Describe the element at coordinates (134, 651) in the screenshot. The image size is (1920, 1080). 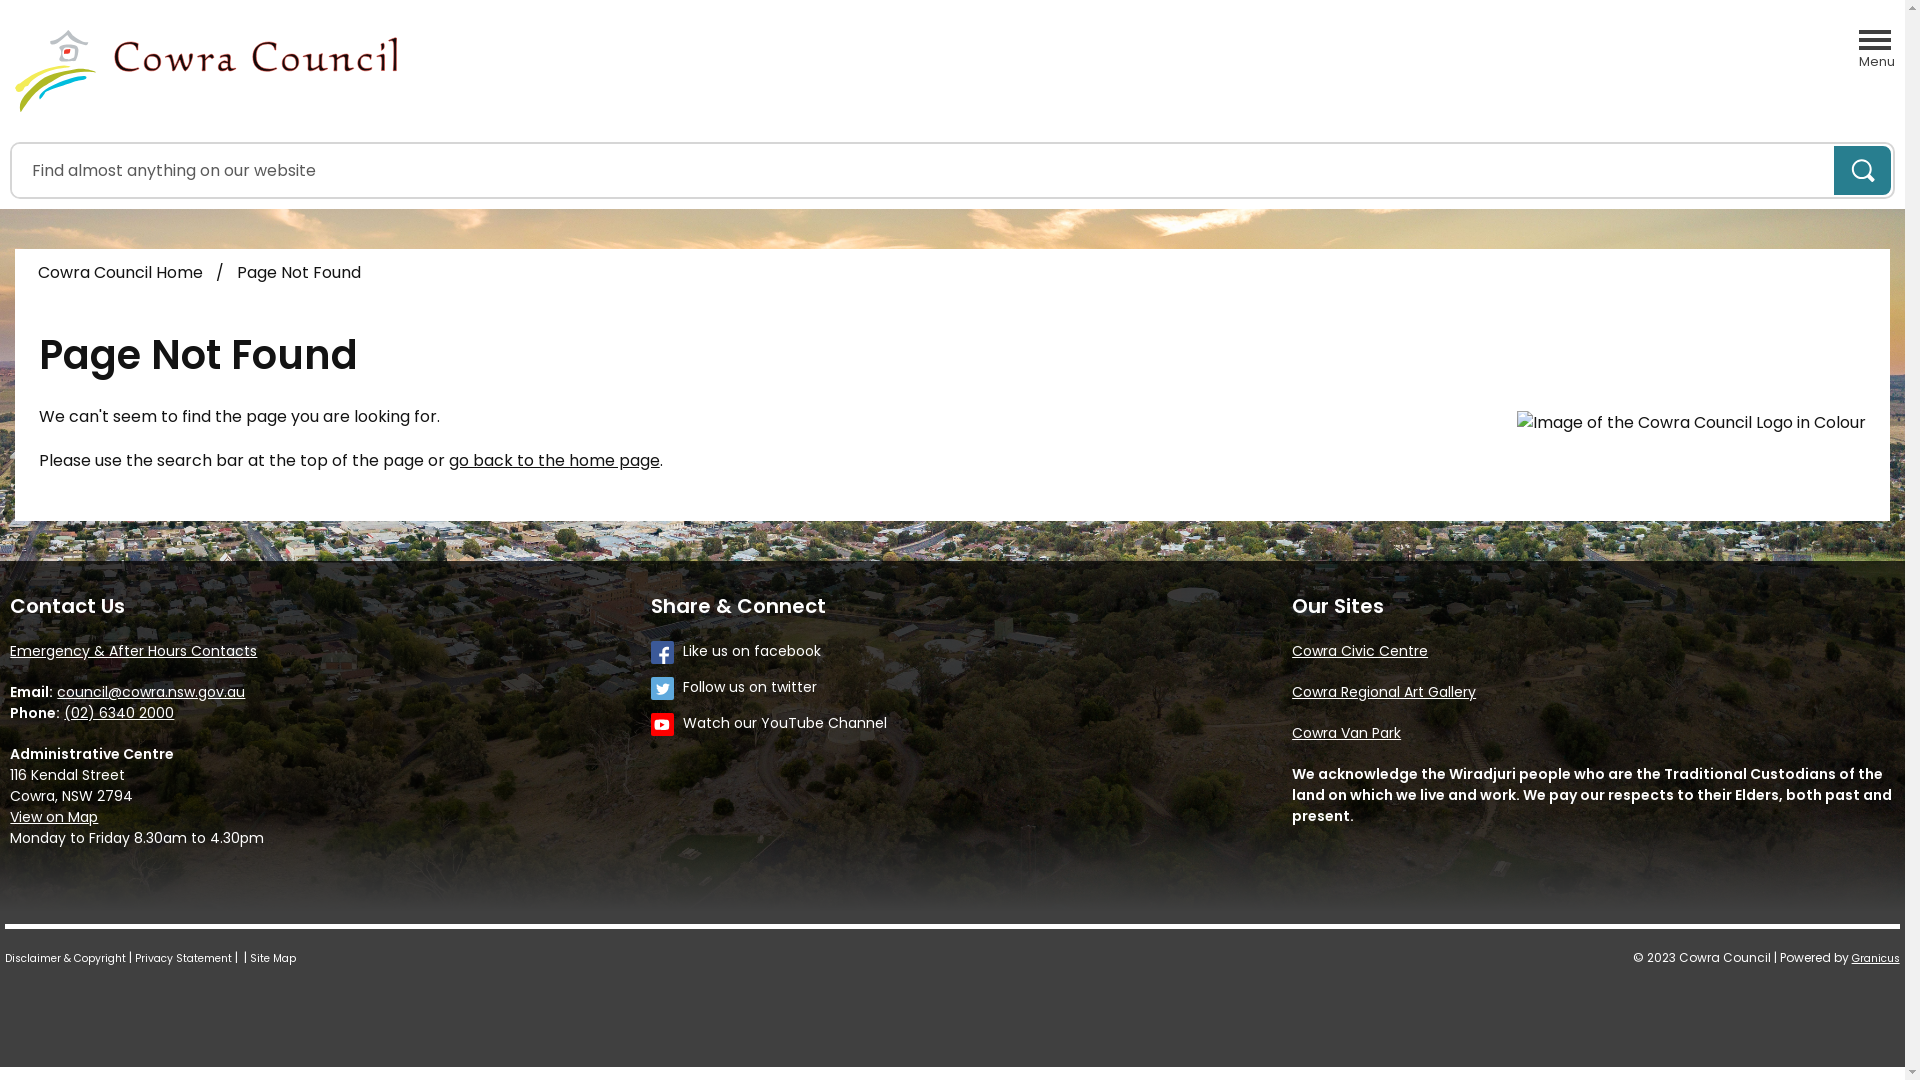
I see `Emergency & After Hours Contacts` at that location.